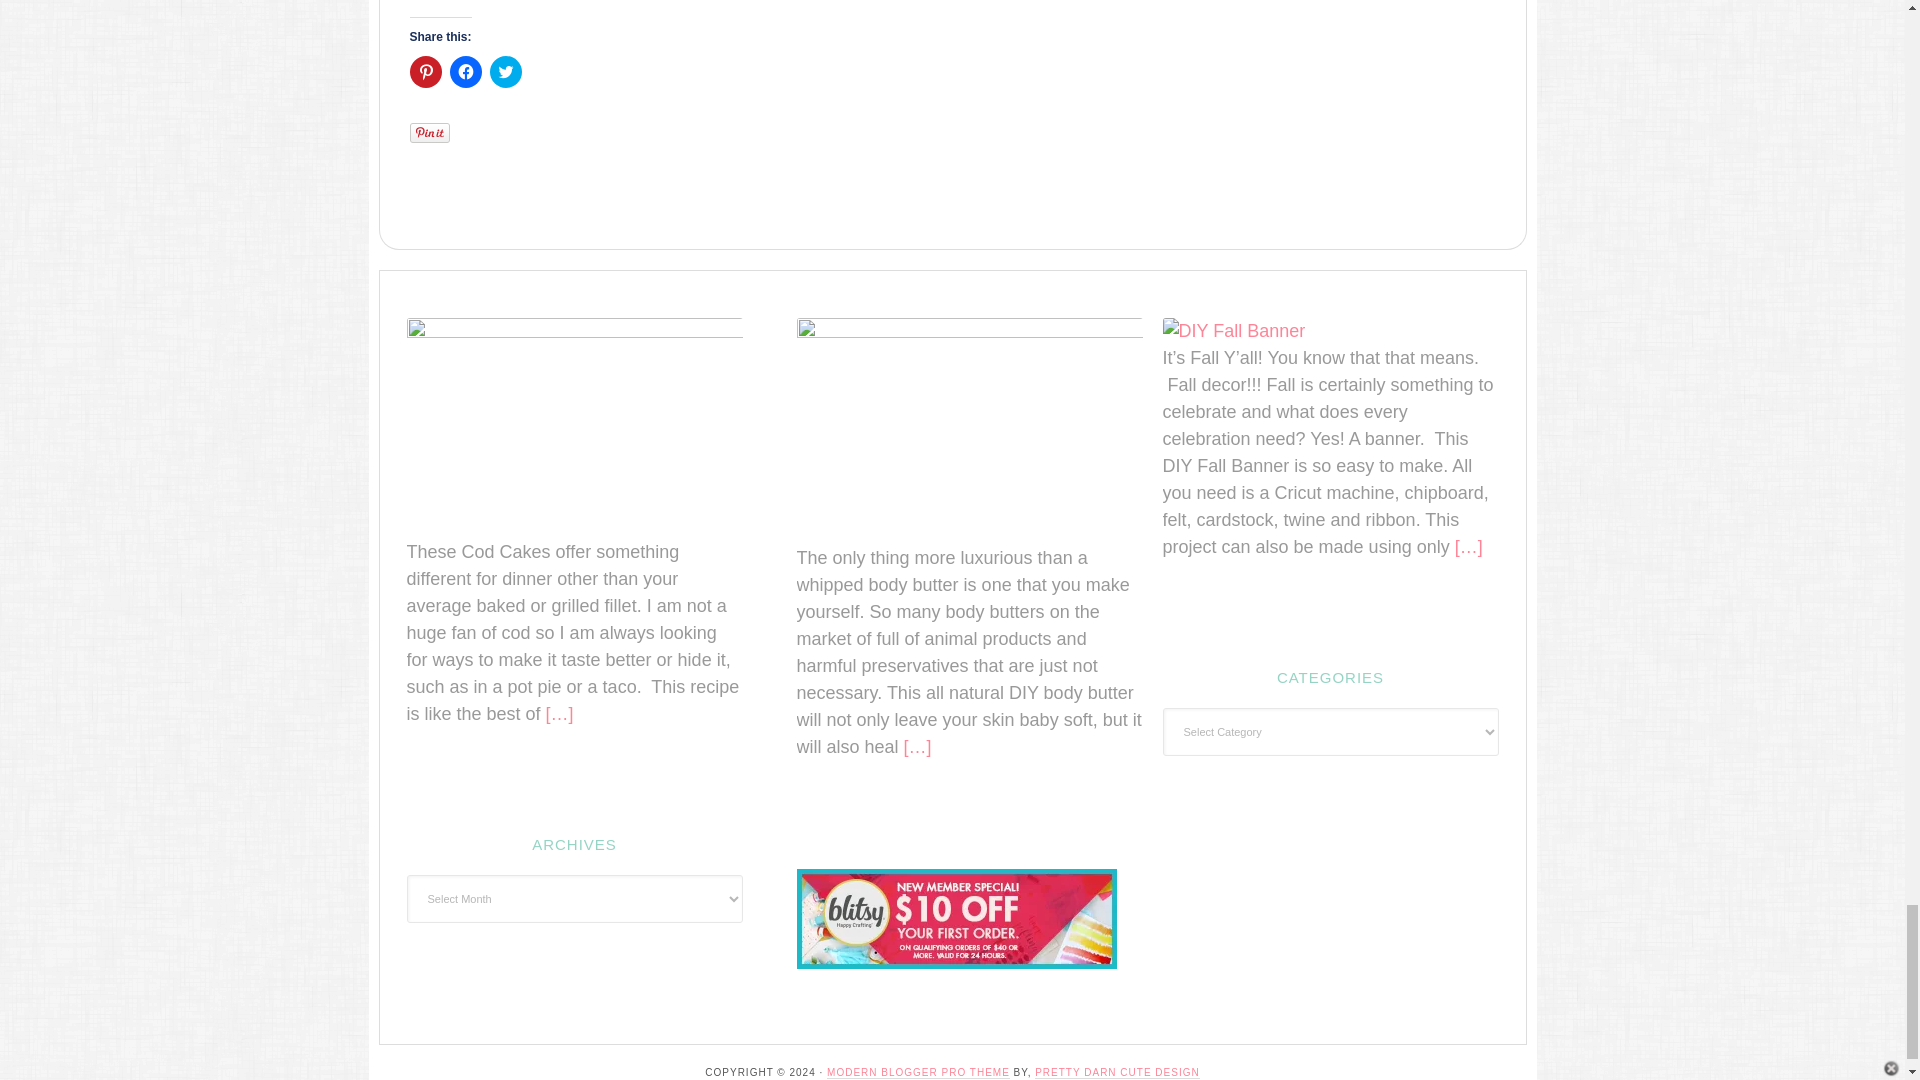 The image size is (1920, 1080). I want to click on Easy Louisiana Seafood Gumbo With Salmon and Cod, so click(790, 1).